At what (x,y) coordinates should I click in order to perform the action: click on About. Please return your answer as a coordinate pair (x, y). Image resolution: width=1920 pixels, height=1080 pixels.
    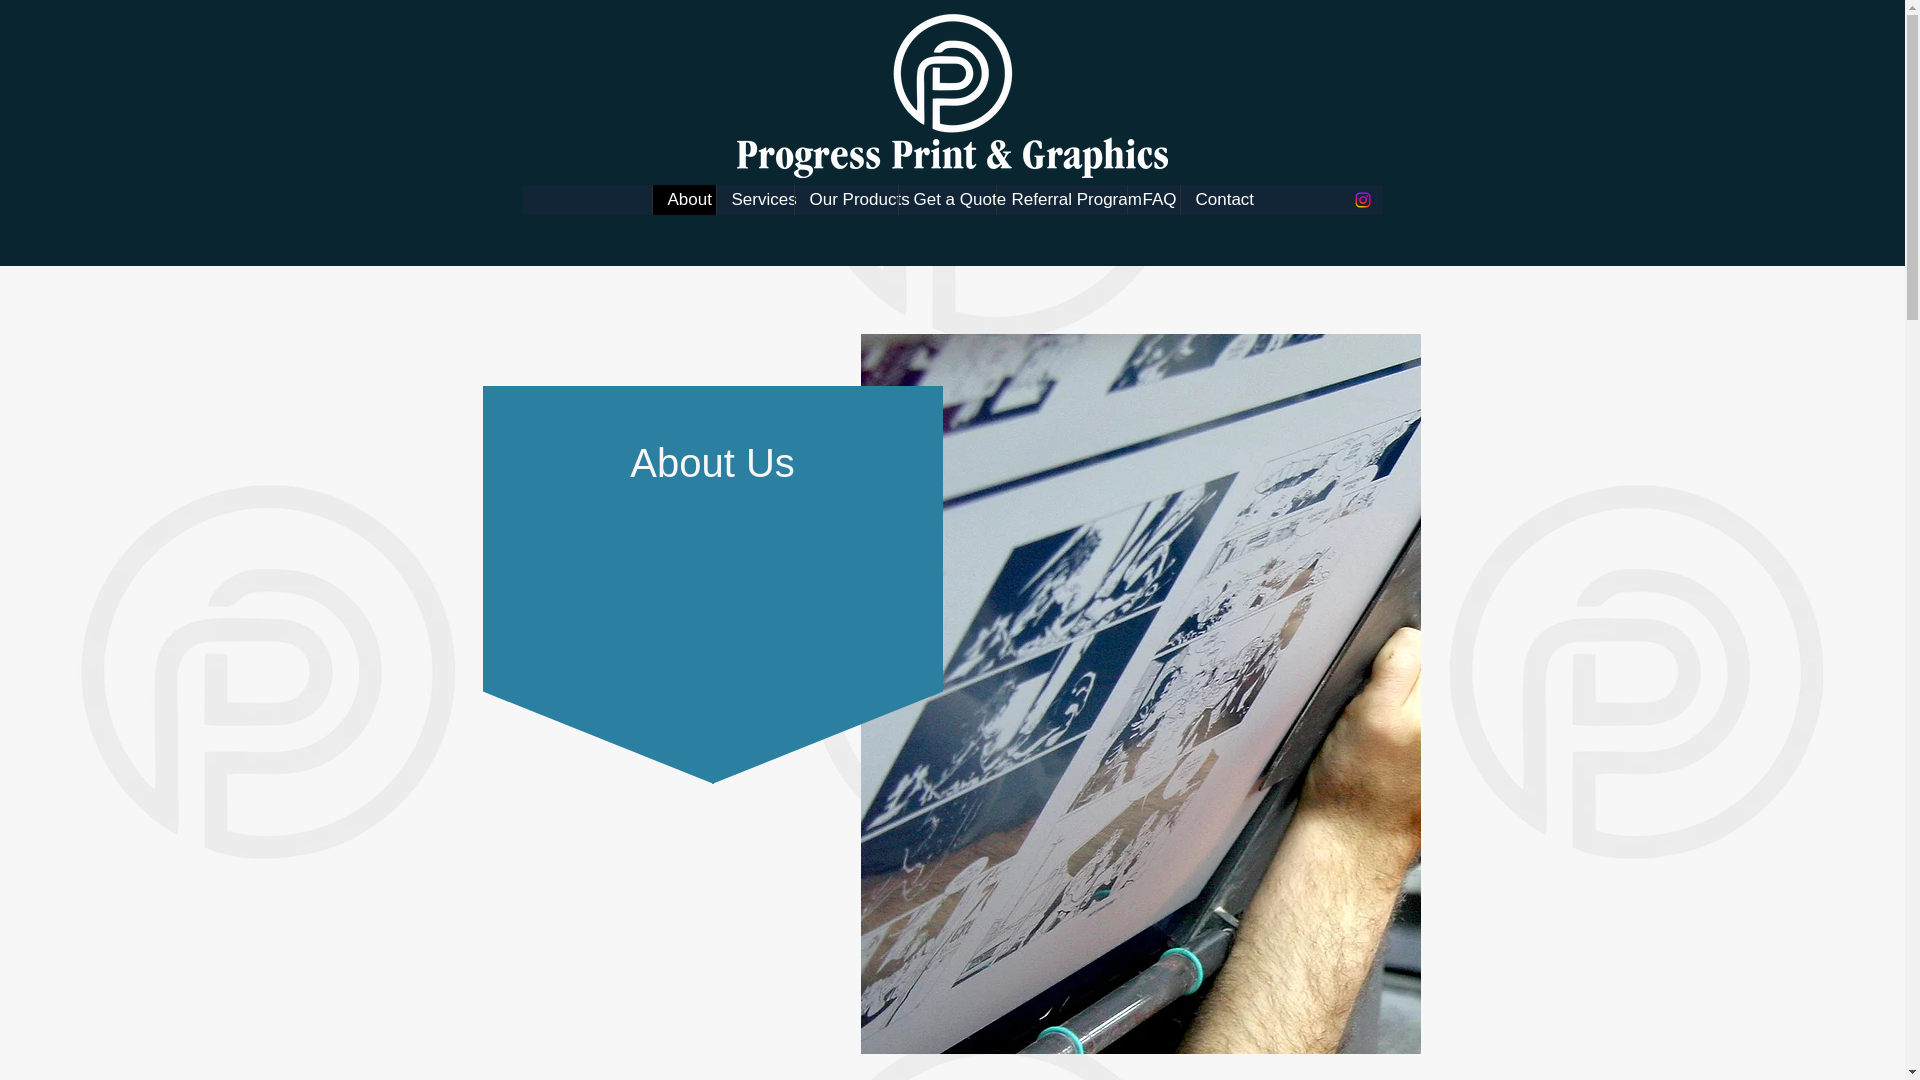
    Looking at the image, I should click on (684, 199).